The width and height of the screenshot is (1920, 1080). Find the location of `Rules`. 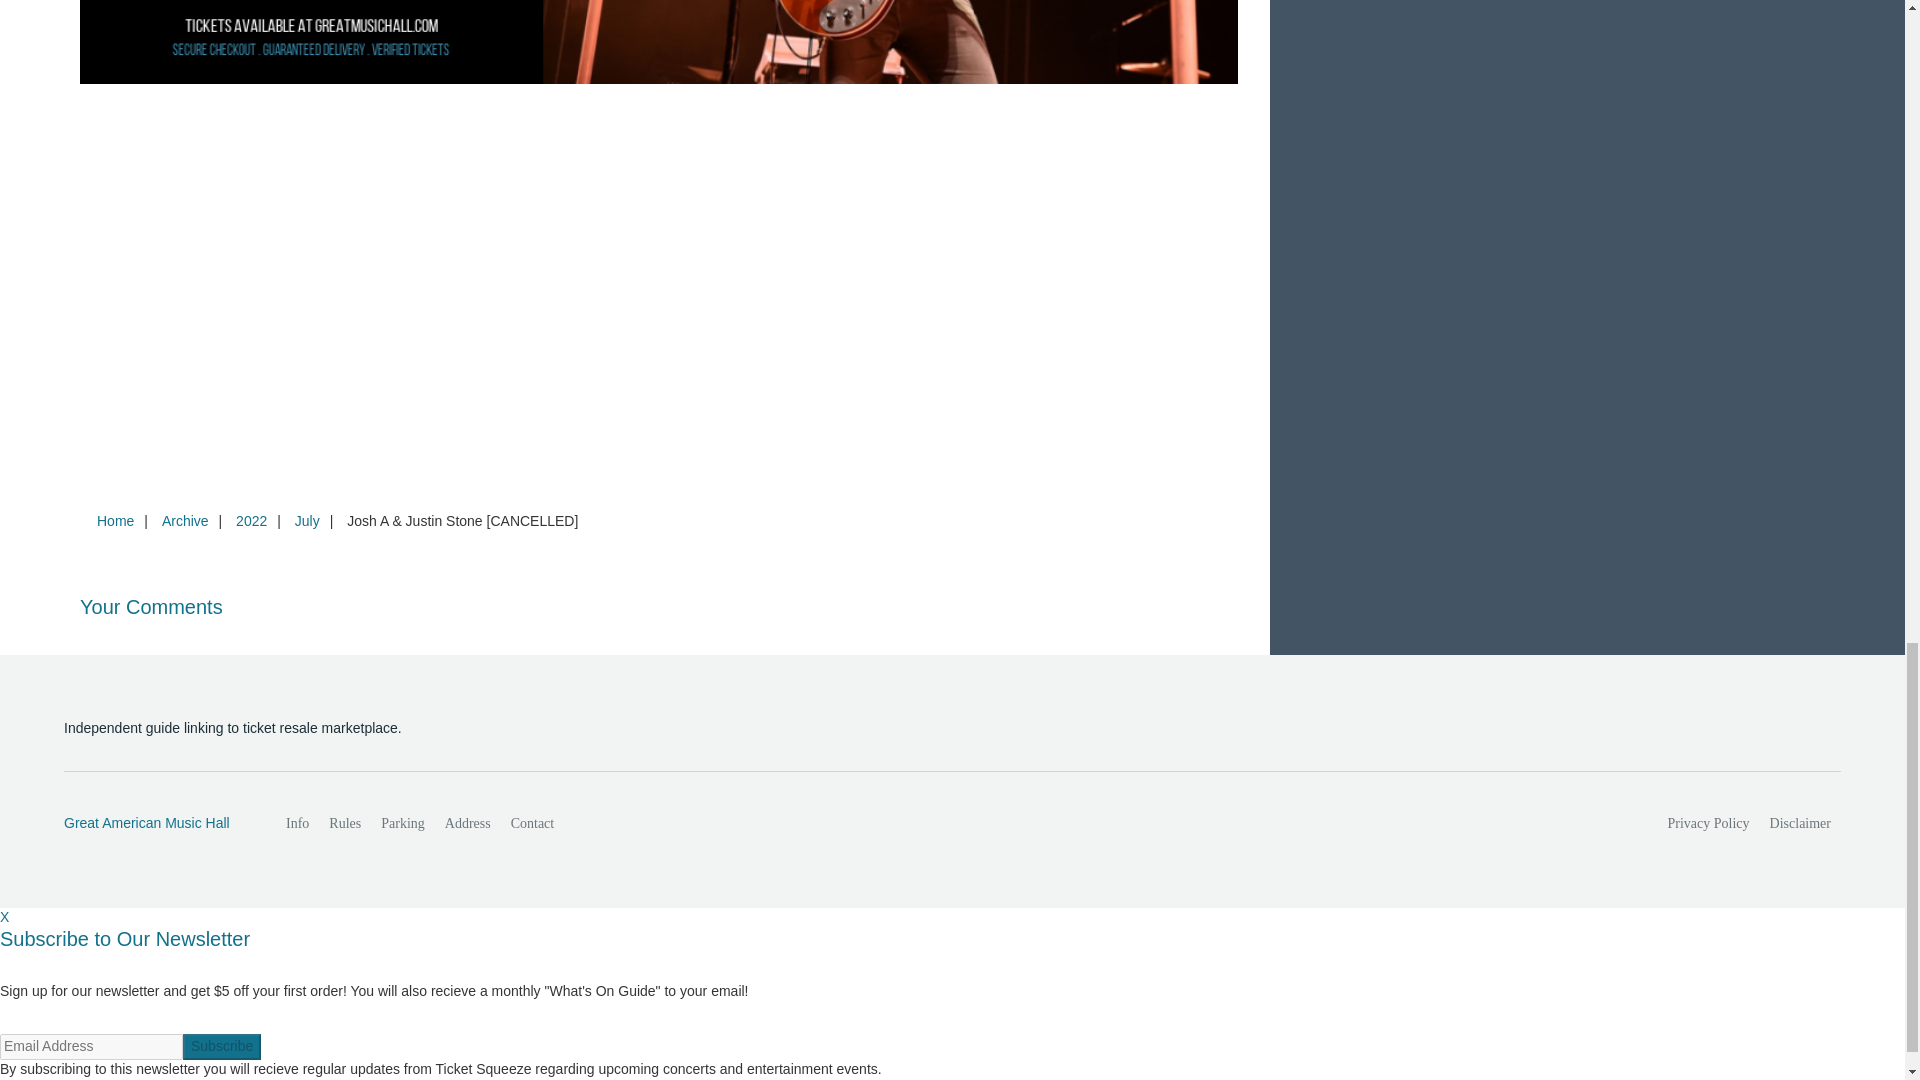

Rules is located at coordinates (344, 823).